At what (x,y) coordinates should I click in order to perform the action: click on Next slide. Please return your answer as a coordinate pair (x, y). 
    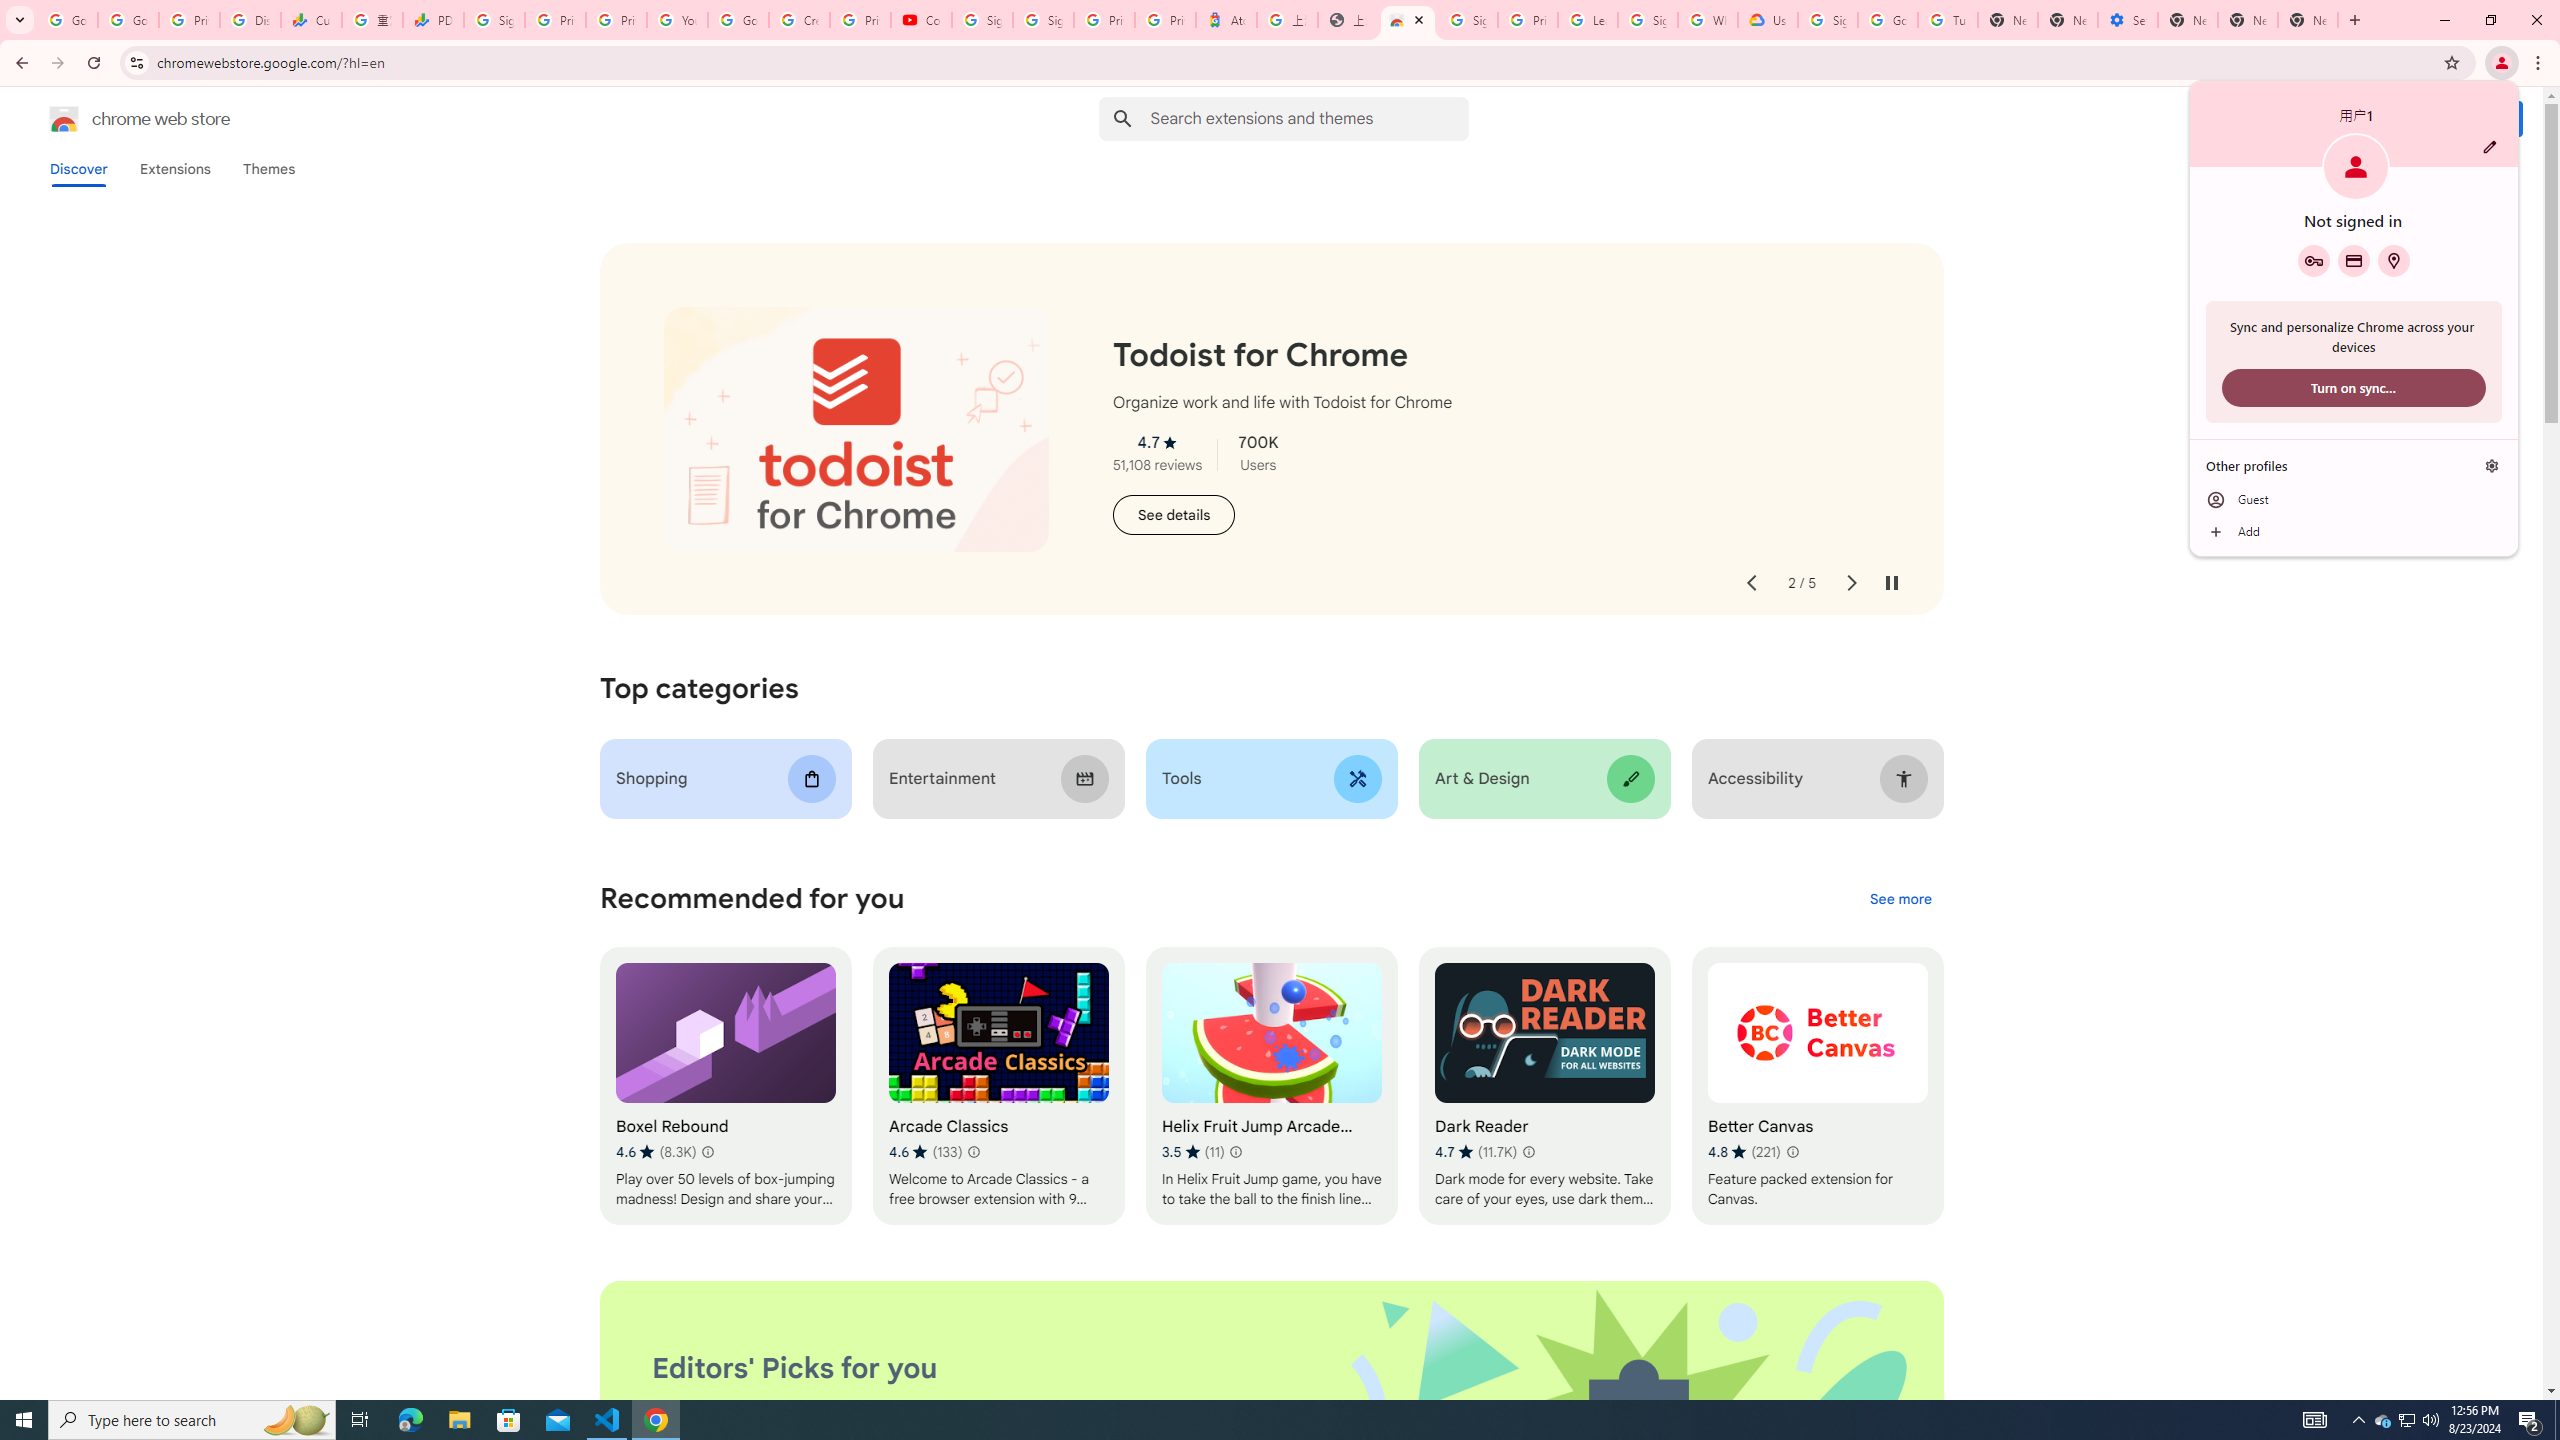
    Looking at the image, I should click on (1850, 583).